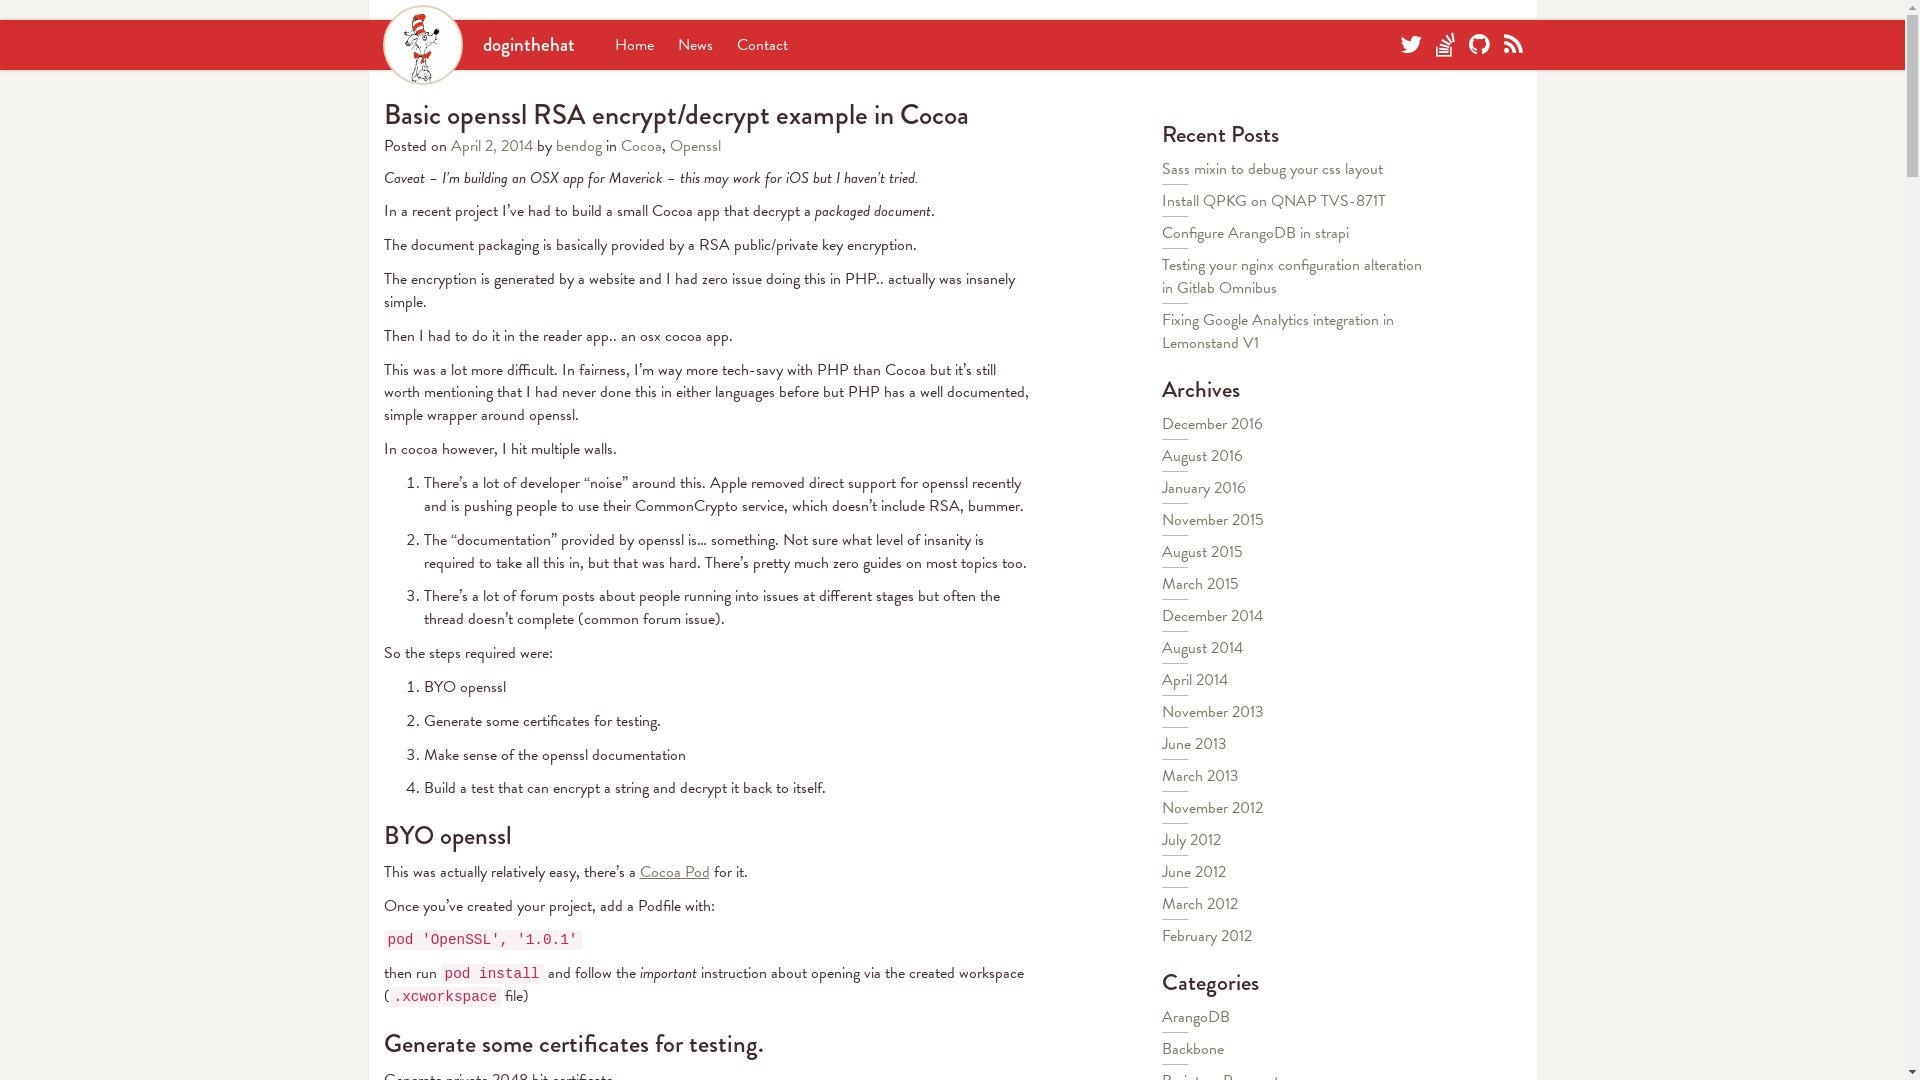 The image size is (1920, 1080). What do you see at coordinates (1212, 808) in the screenshot?
I see `November 2012` at bounding box center [1212, 808].